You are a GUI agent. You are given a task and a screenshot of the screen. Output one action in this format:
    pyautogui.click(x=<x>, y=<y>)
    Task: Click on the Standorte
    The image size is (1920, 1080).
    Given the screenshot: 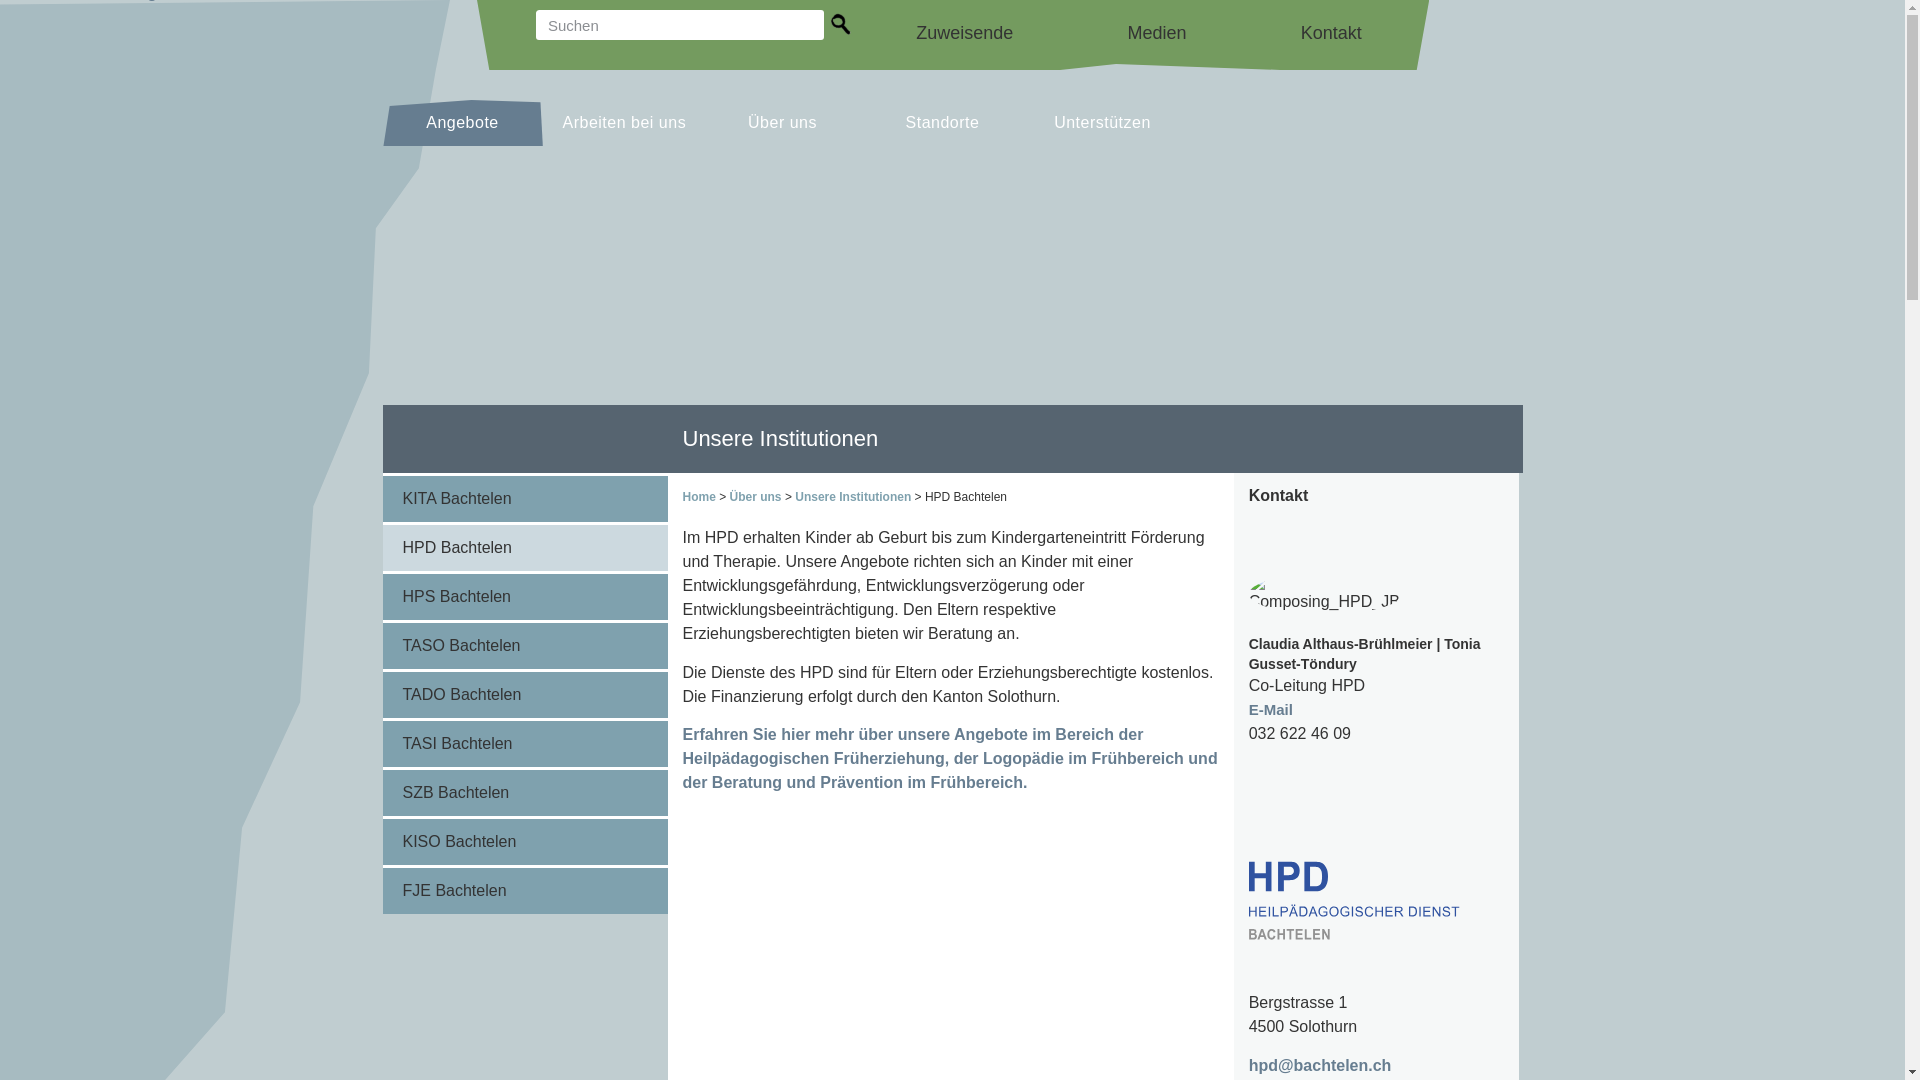 What is the action you would take?
    pyautogui.click(x=942, y=123)
    